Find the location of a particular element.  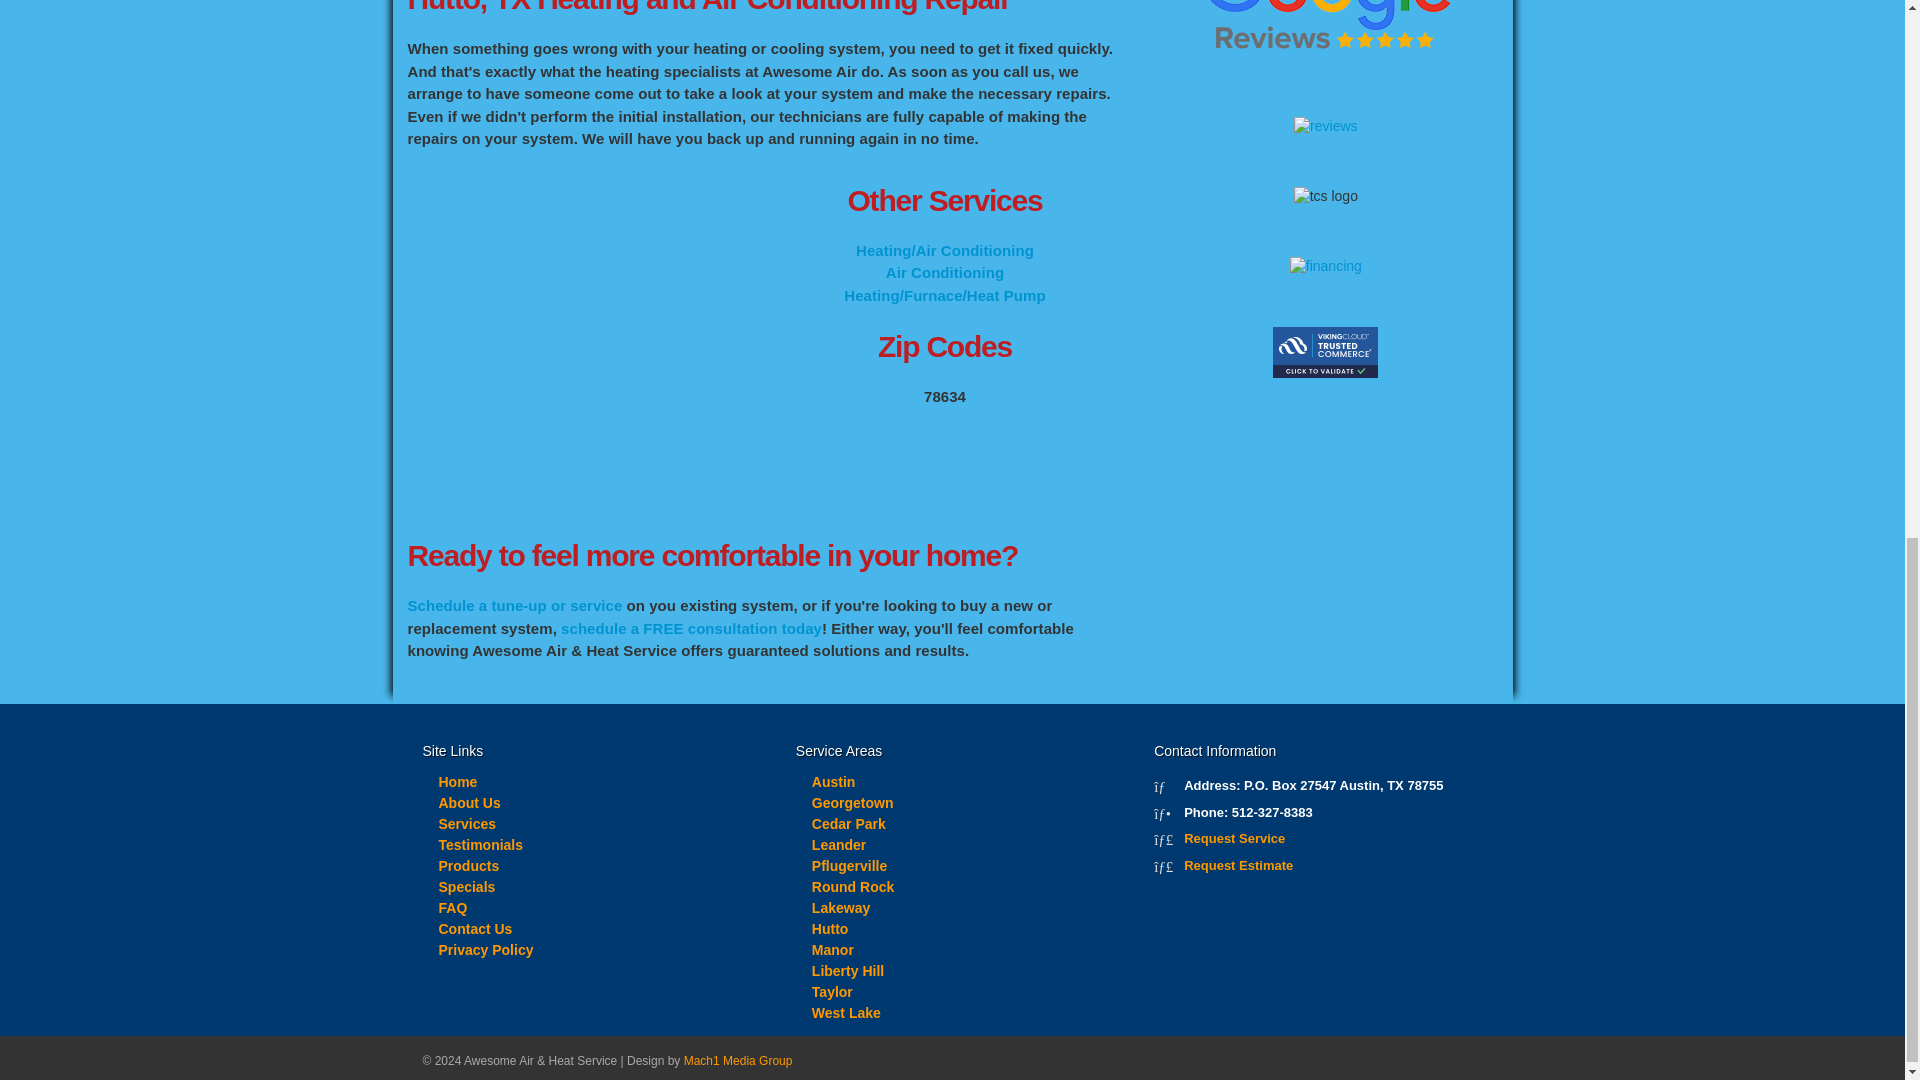

Georgetown is located at coordinates (853, 802).